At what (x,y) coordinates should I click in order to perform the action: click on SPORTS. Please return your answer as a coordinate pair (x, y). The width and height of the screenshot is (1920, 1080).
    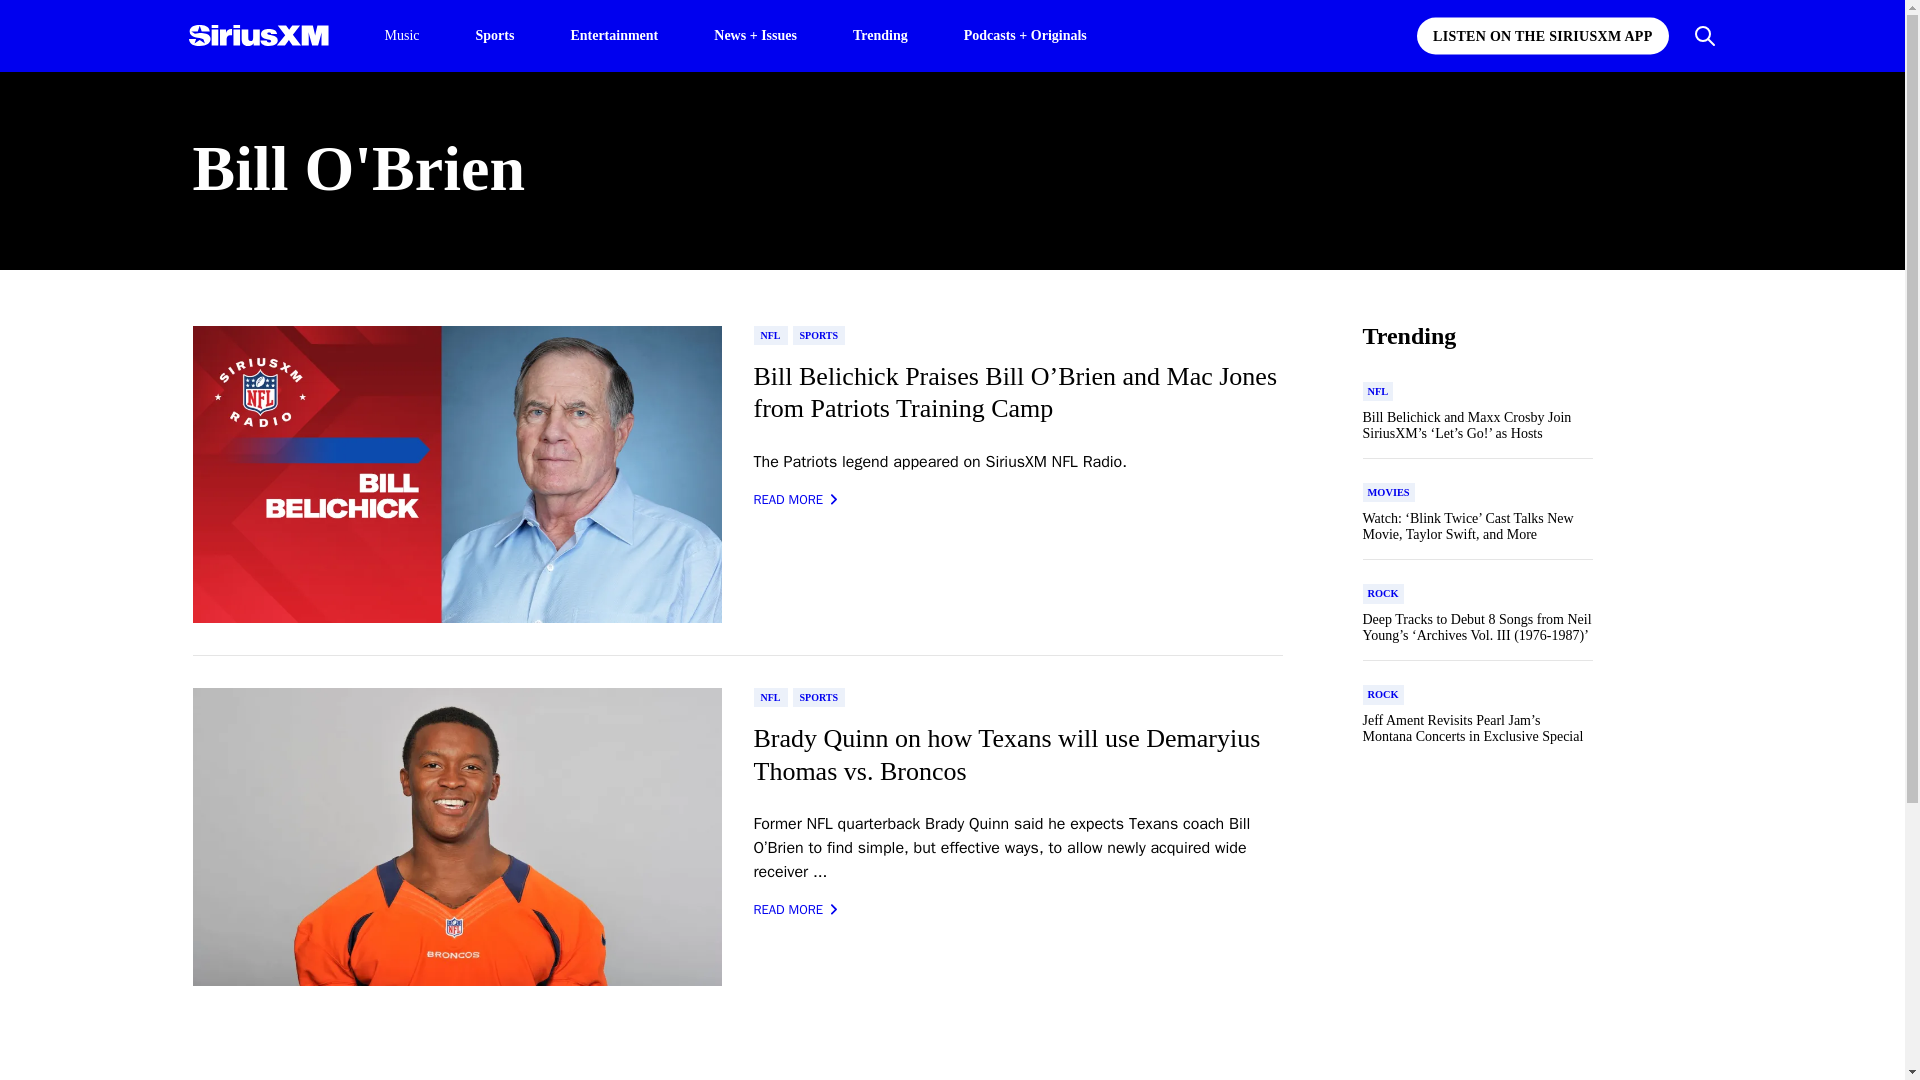
    Looking at the image, I should click on (818, 697).